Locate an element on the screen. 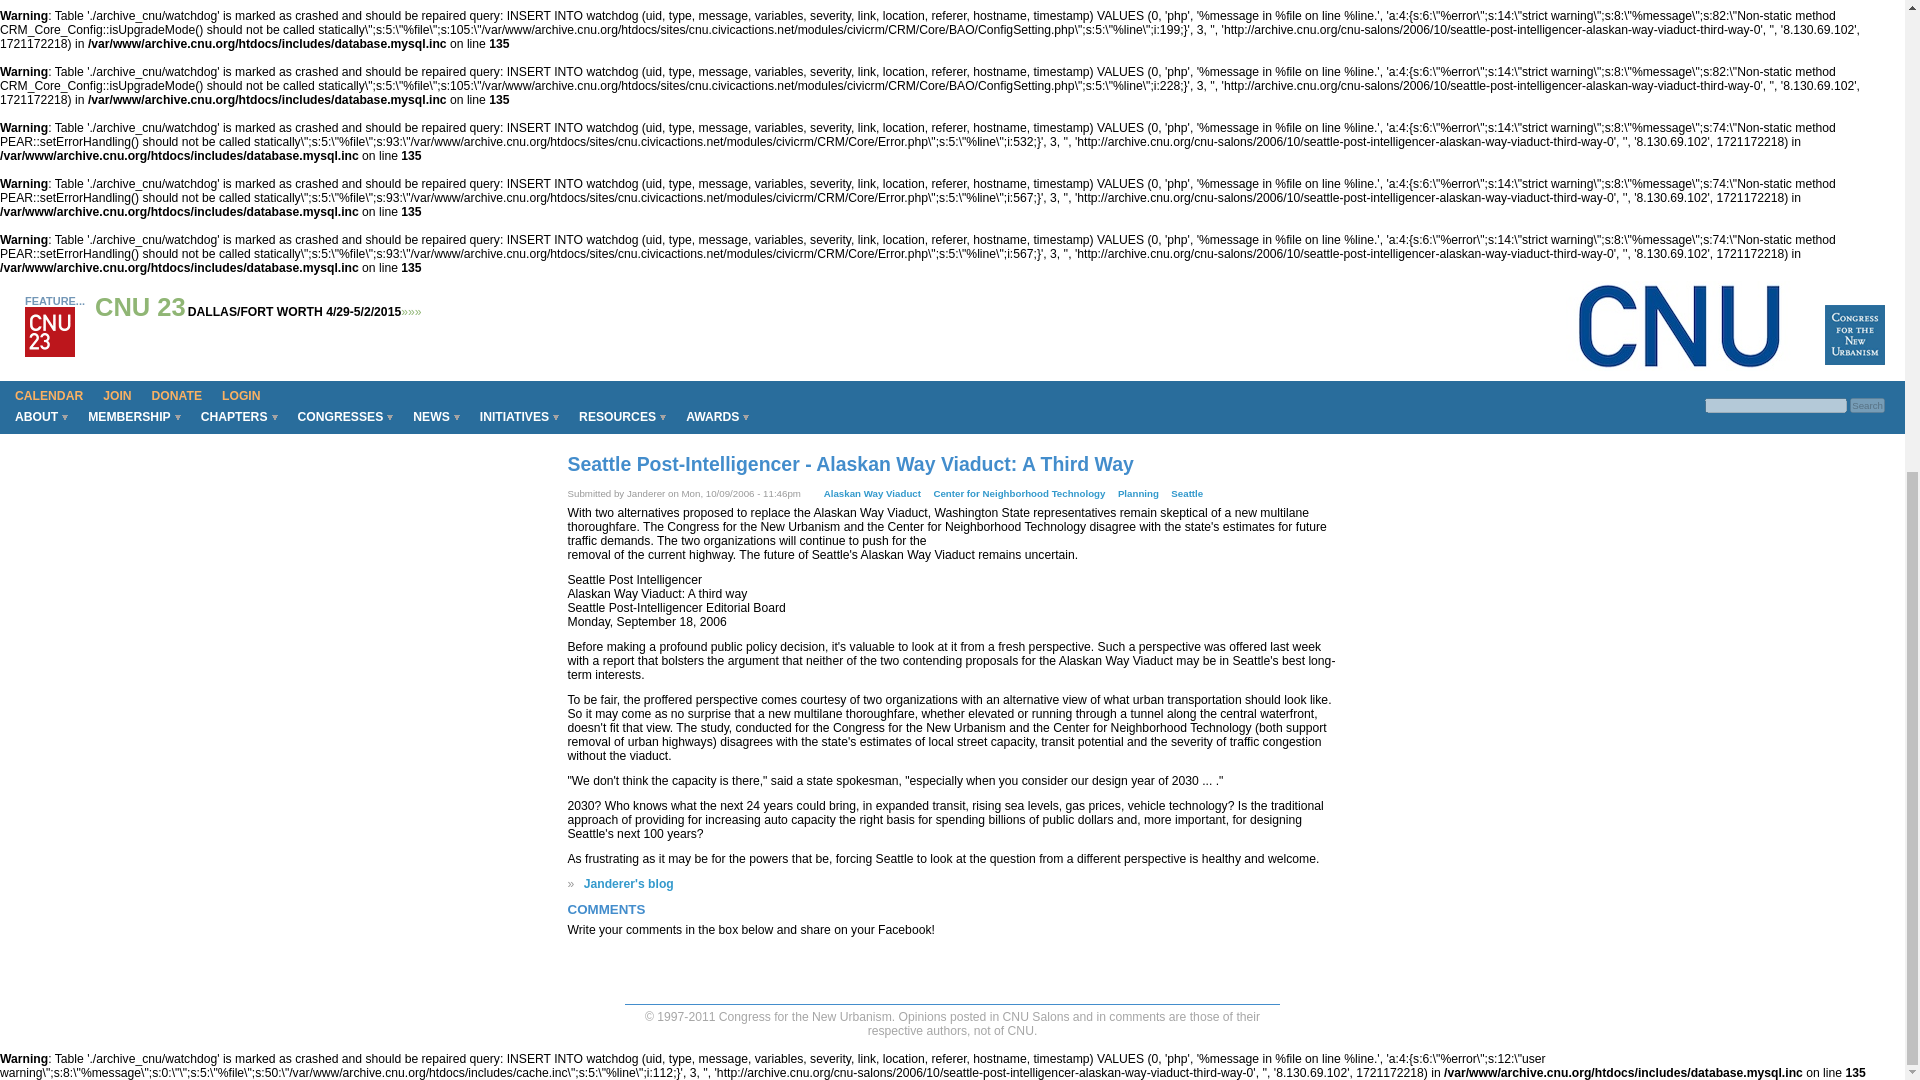 This screenshot has height=1080, width=1920. Enter the terms you wish to search for. is located at coordinates (1776, 405).